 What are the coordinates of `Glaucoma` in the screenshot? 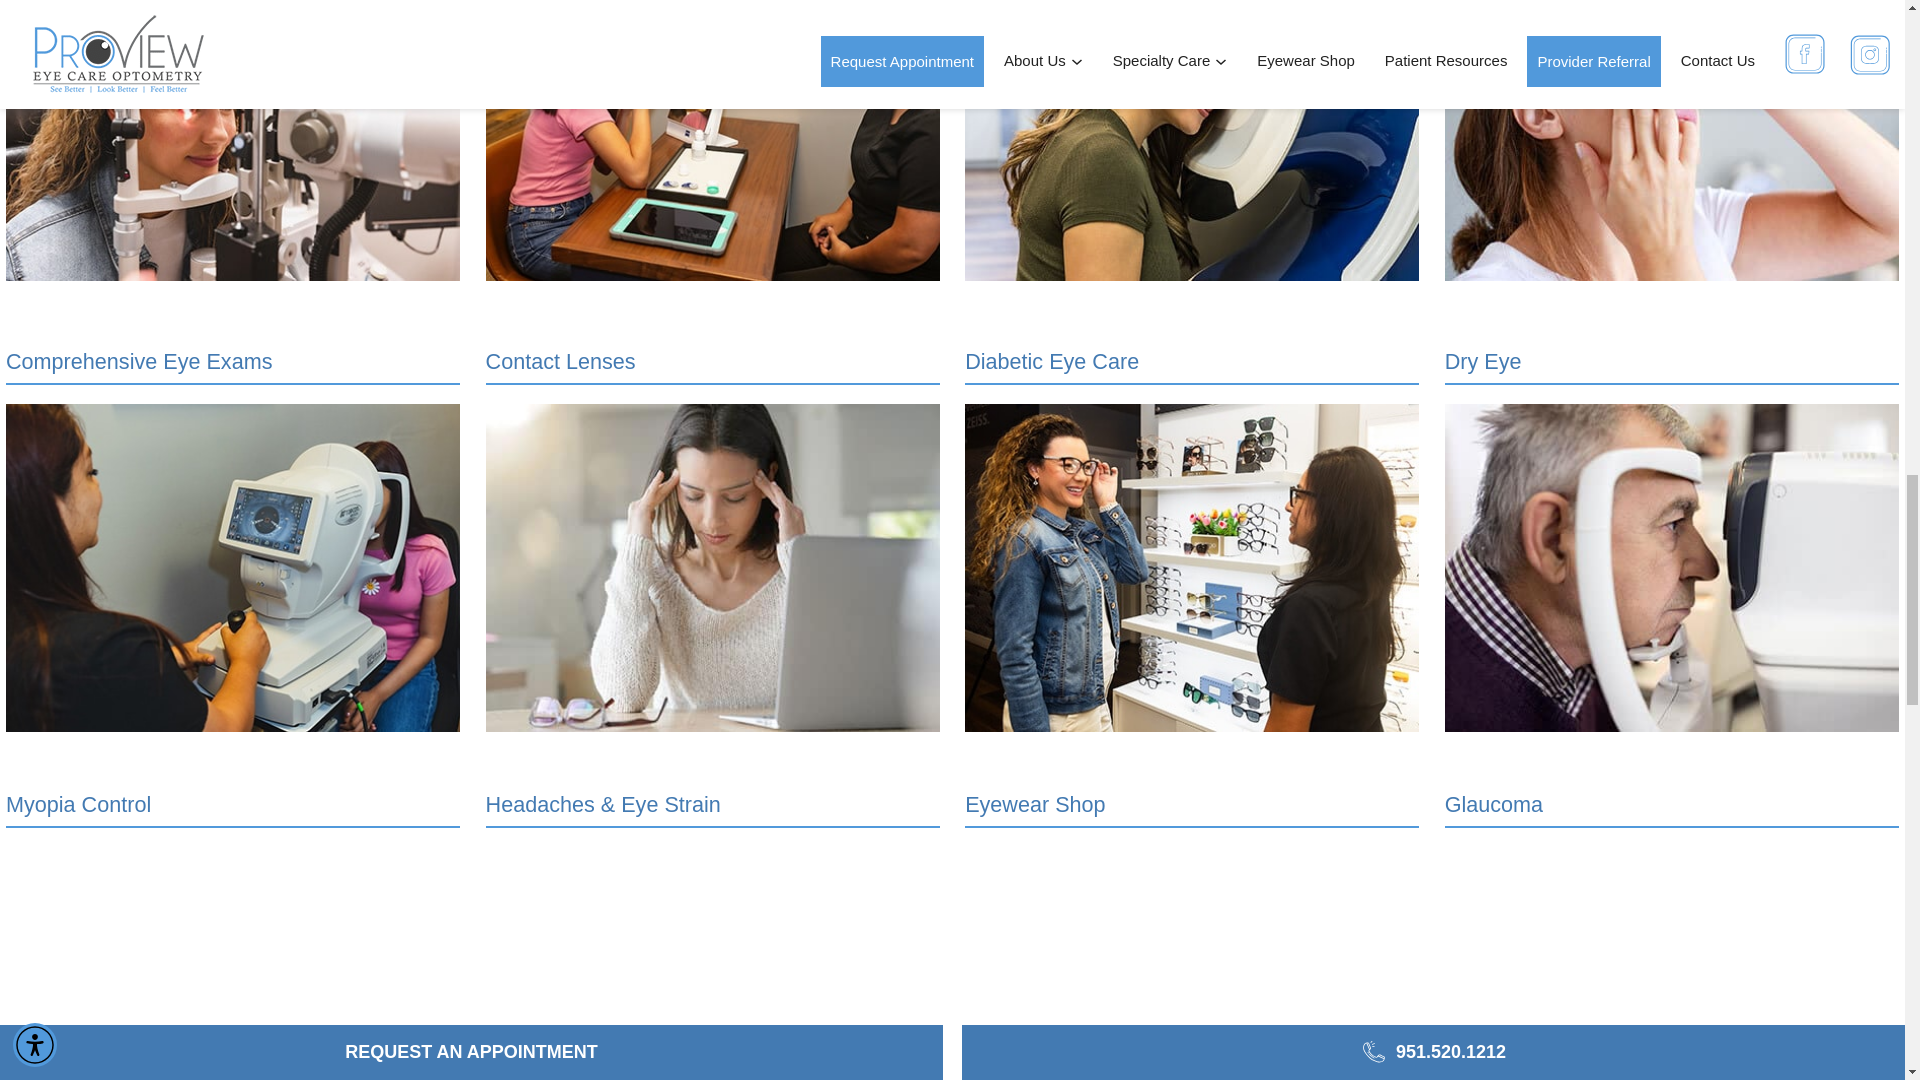 It's located at (1672, 616).